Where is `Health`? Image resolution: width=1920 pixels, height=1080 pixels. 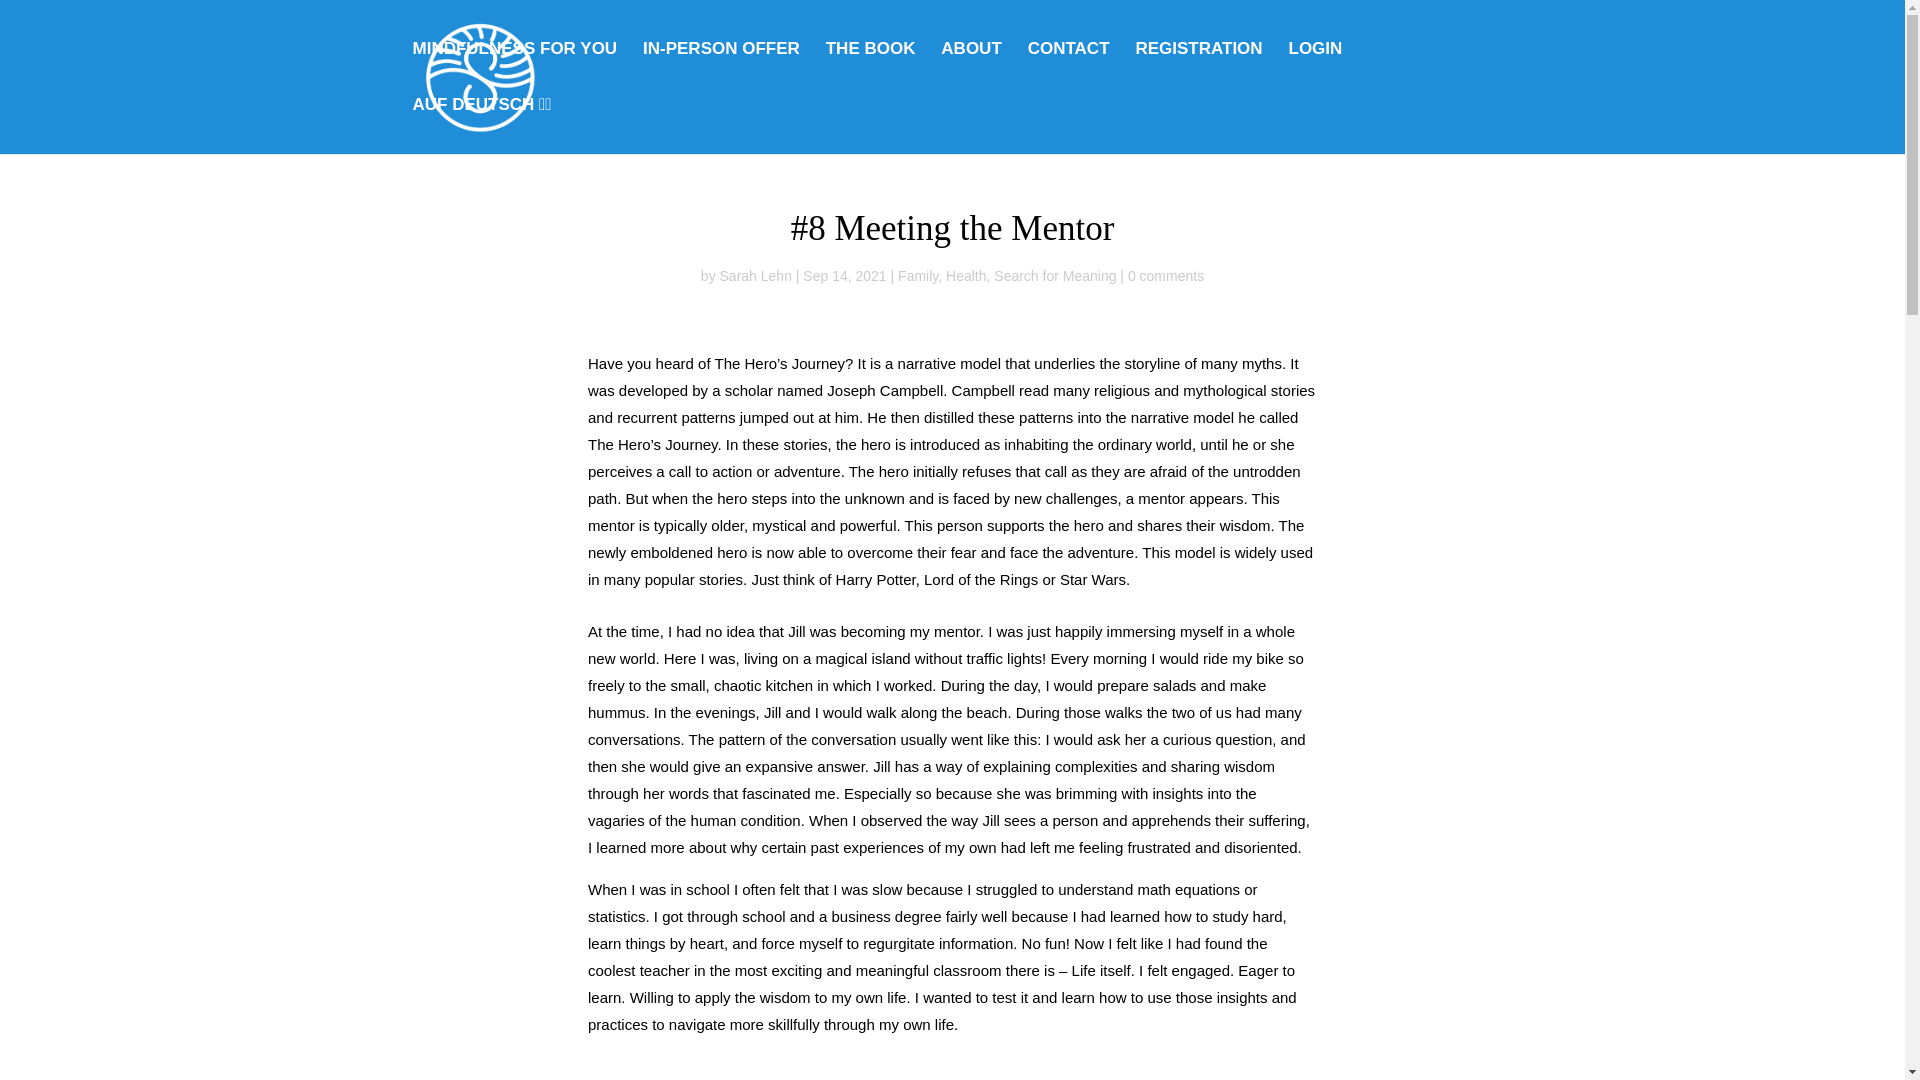
Health is located at coordinates (966, 276).